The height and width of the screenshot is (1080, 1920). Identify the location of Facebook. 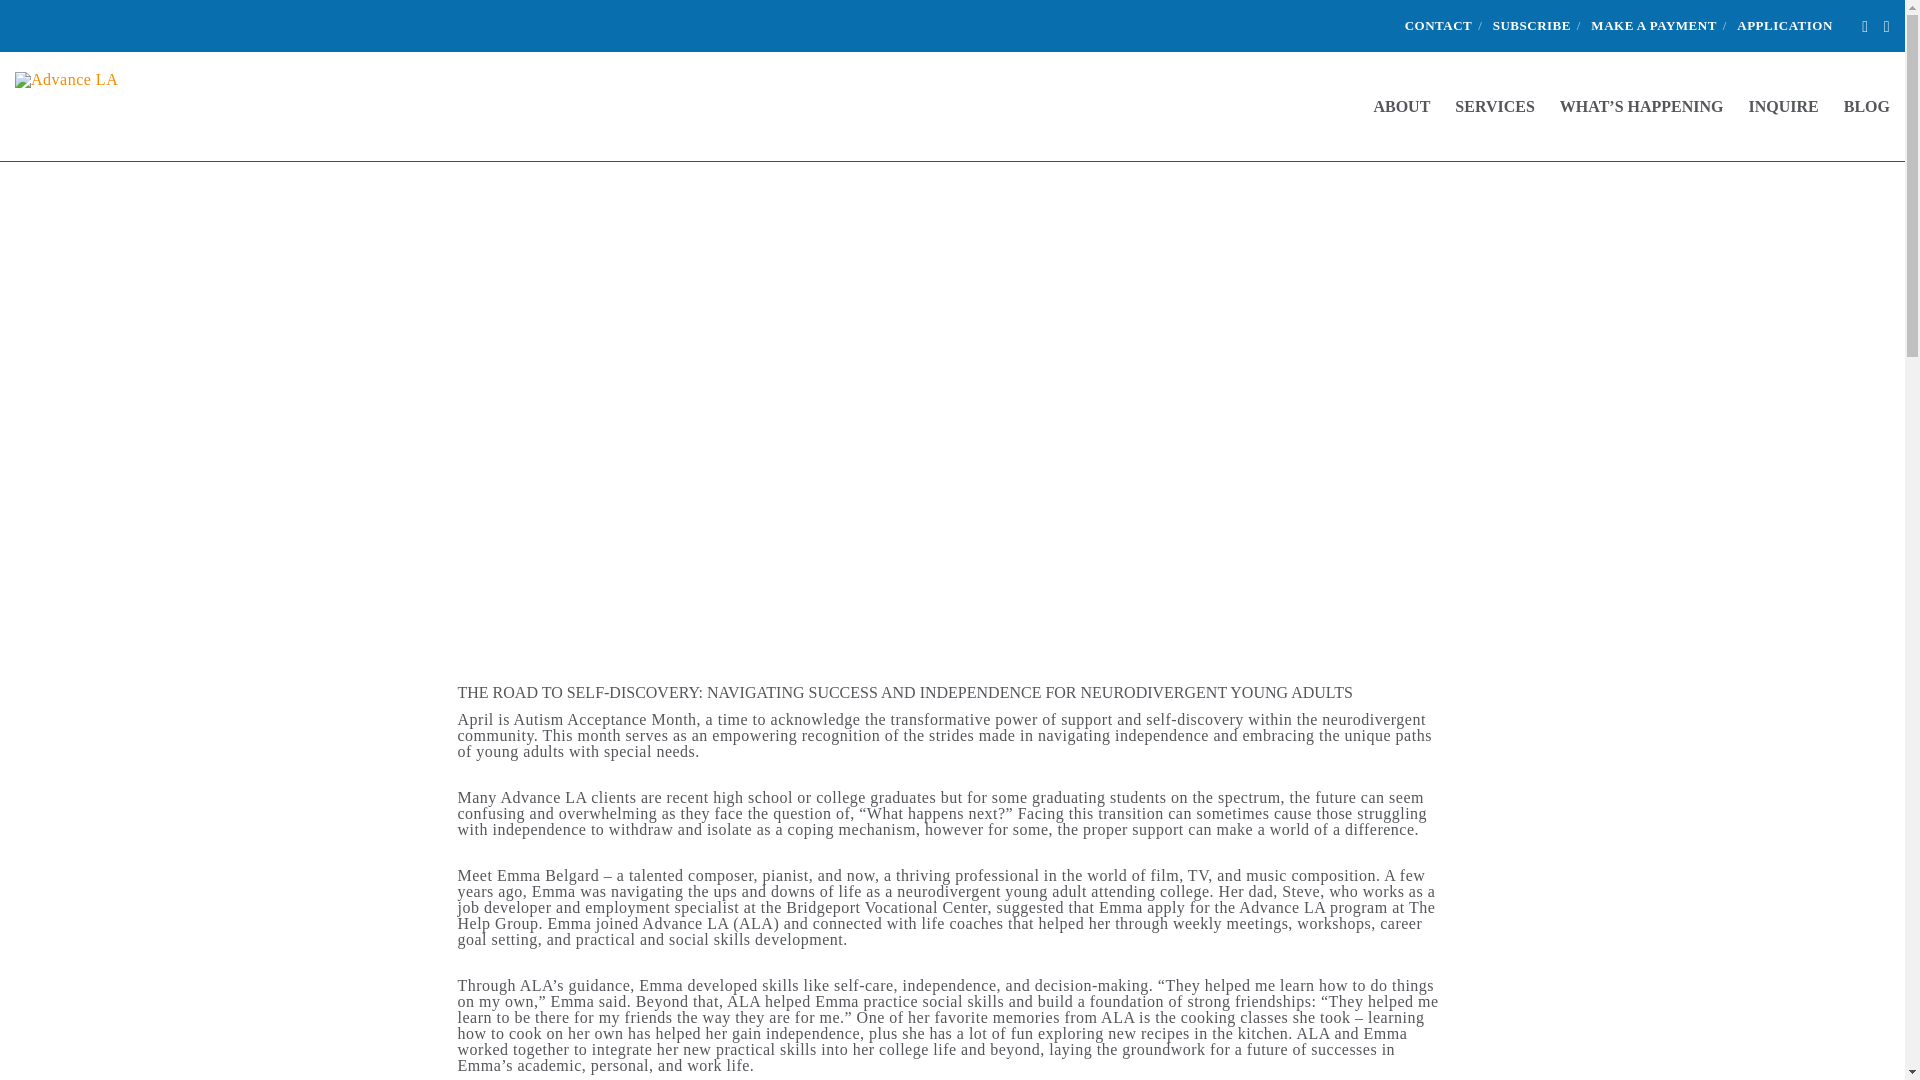
(1865, 26).